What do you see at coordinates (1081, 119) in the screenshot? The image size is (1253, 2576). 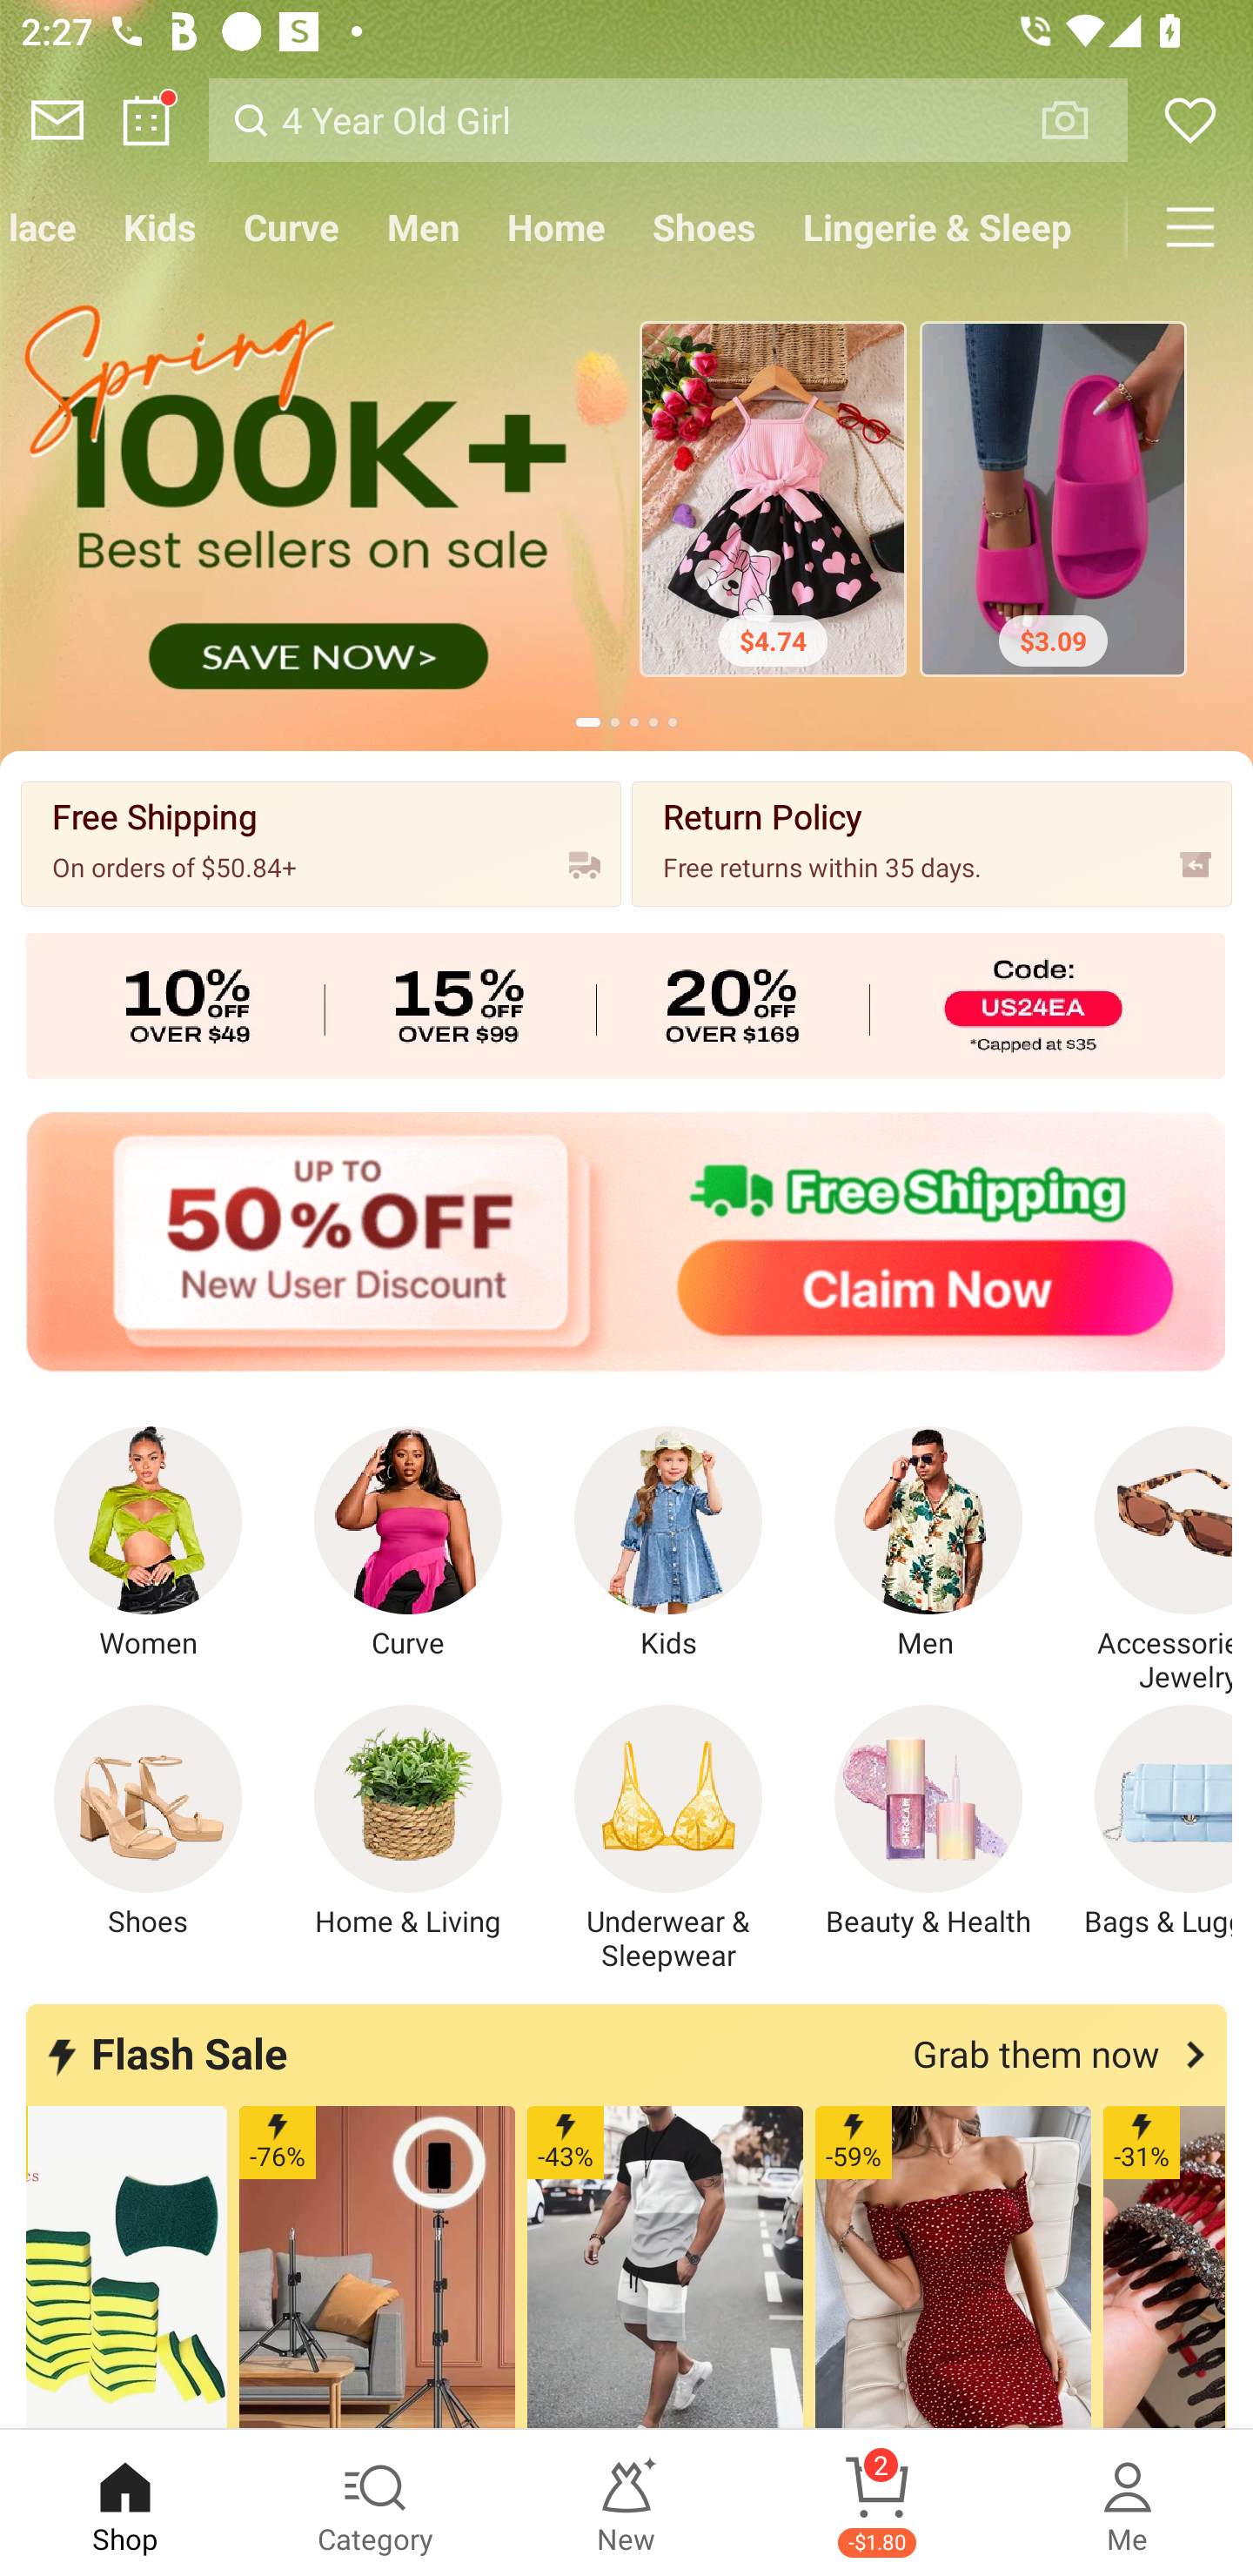 I see `VISUAL SEARCH` at bounding box center [1081, 119].